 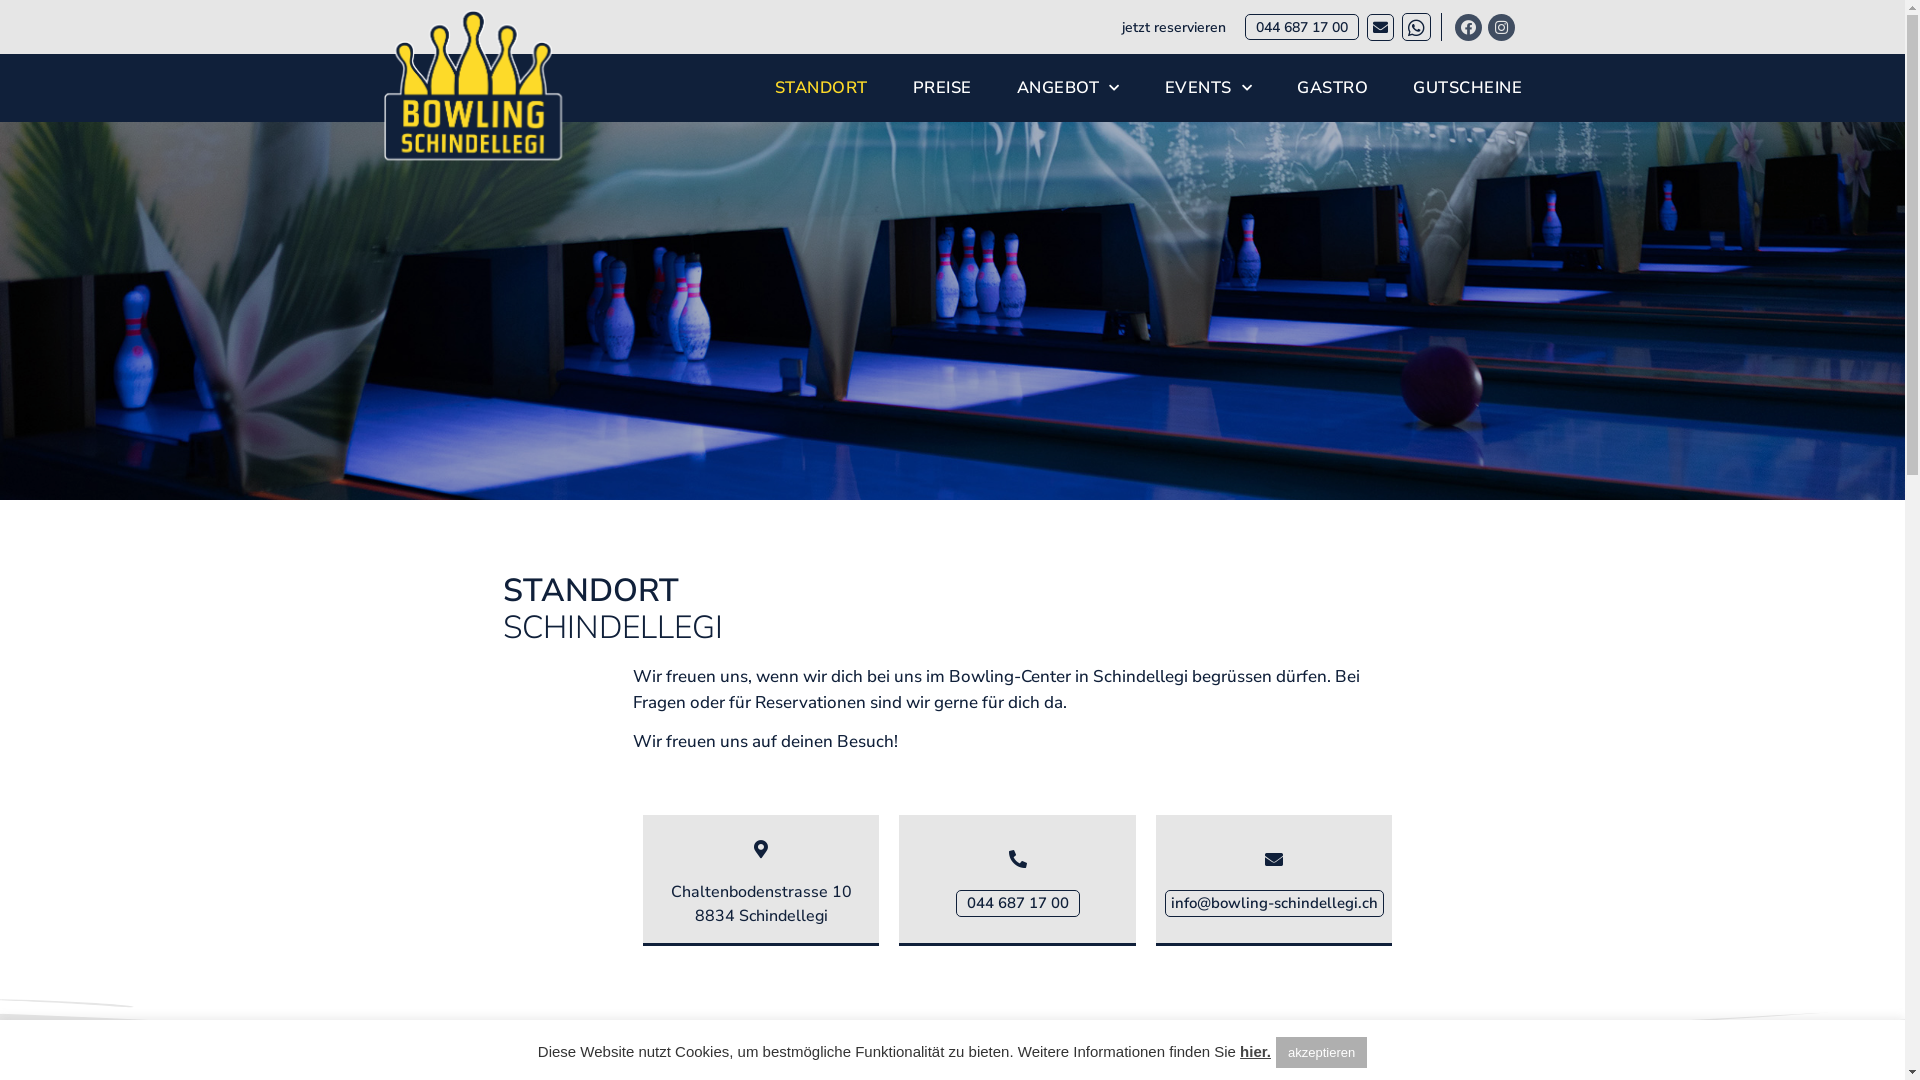 I want to click on ANGEBOT, so click(x=1068, y=88).